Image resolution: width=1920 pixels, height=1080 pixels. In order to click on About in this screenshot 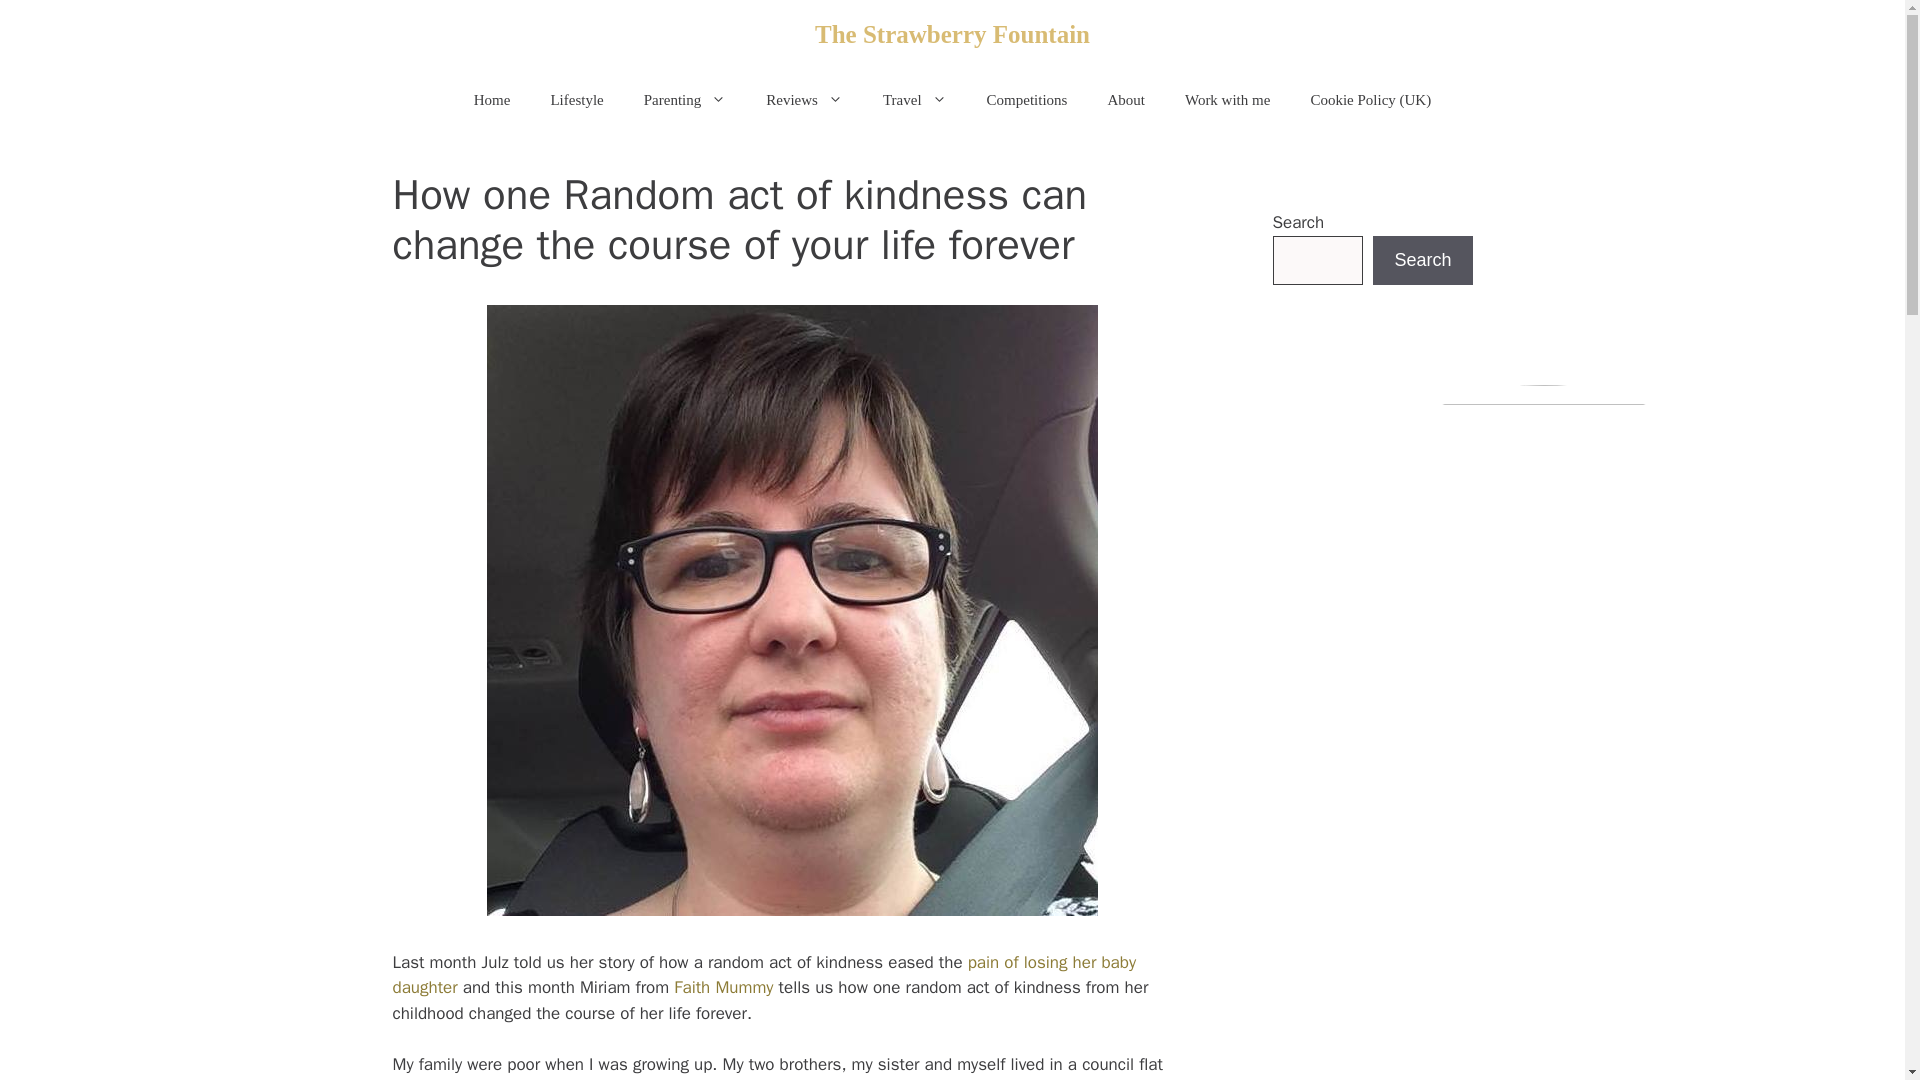, I will do `click(1126, 100)`.